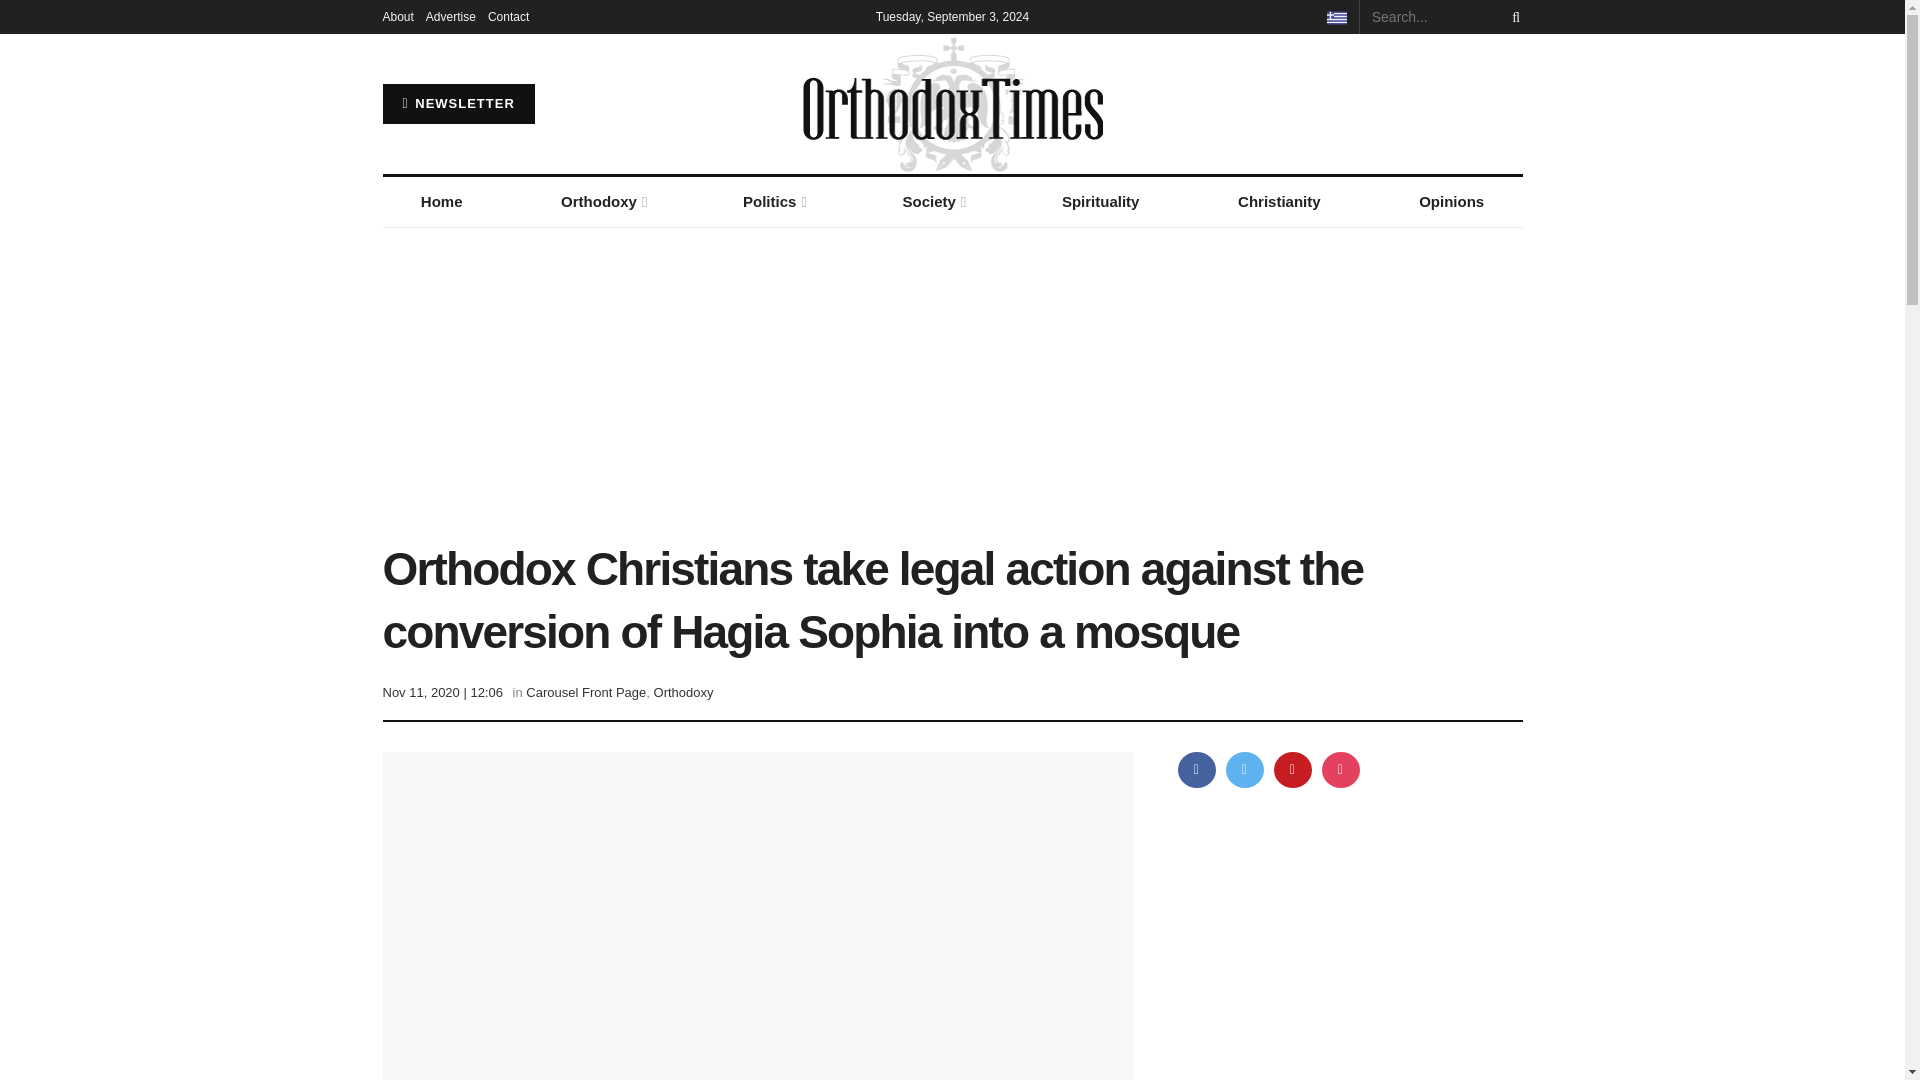  I want to click on Politics, so click(773, 202).